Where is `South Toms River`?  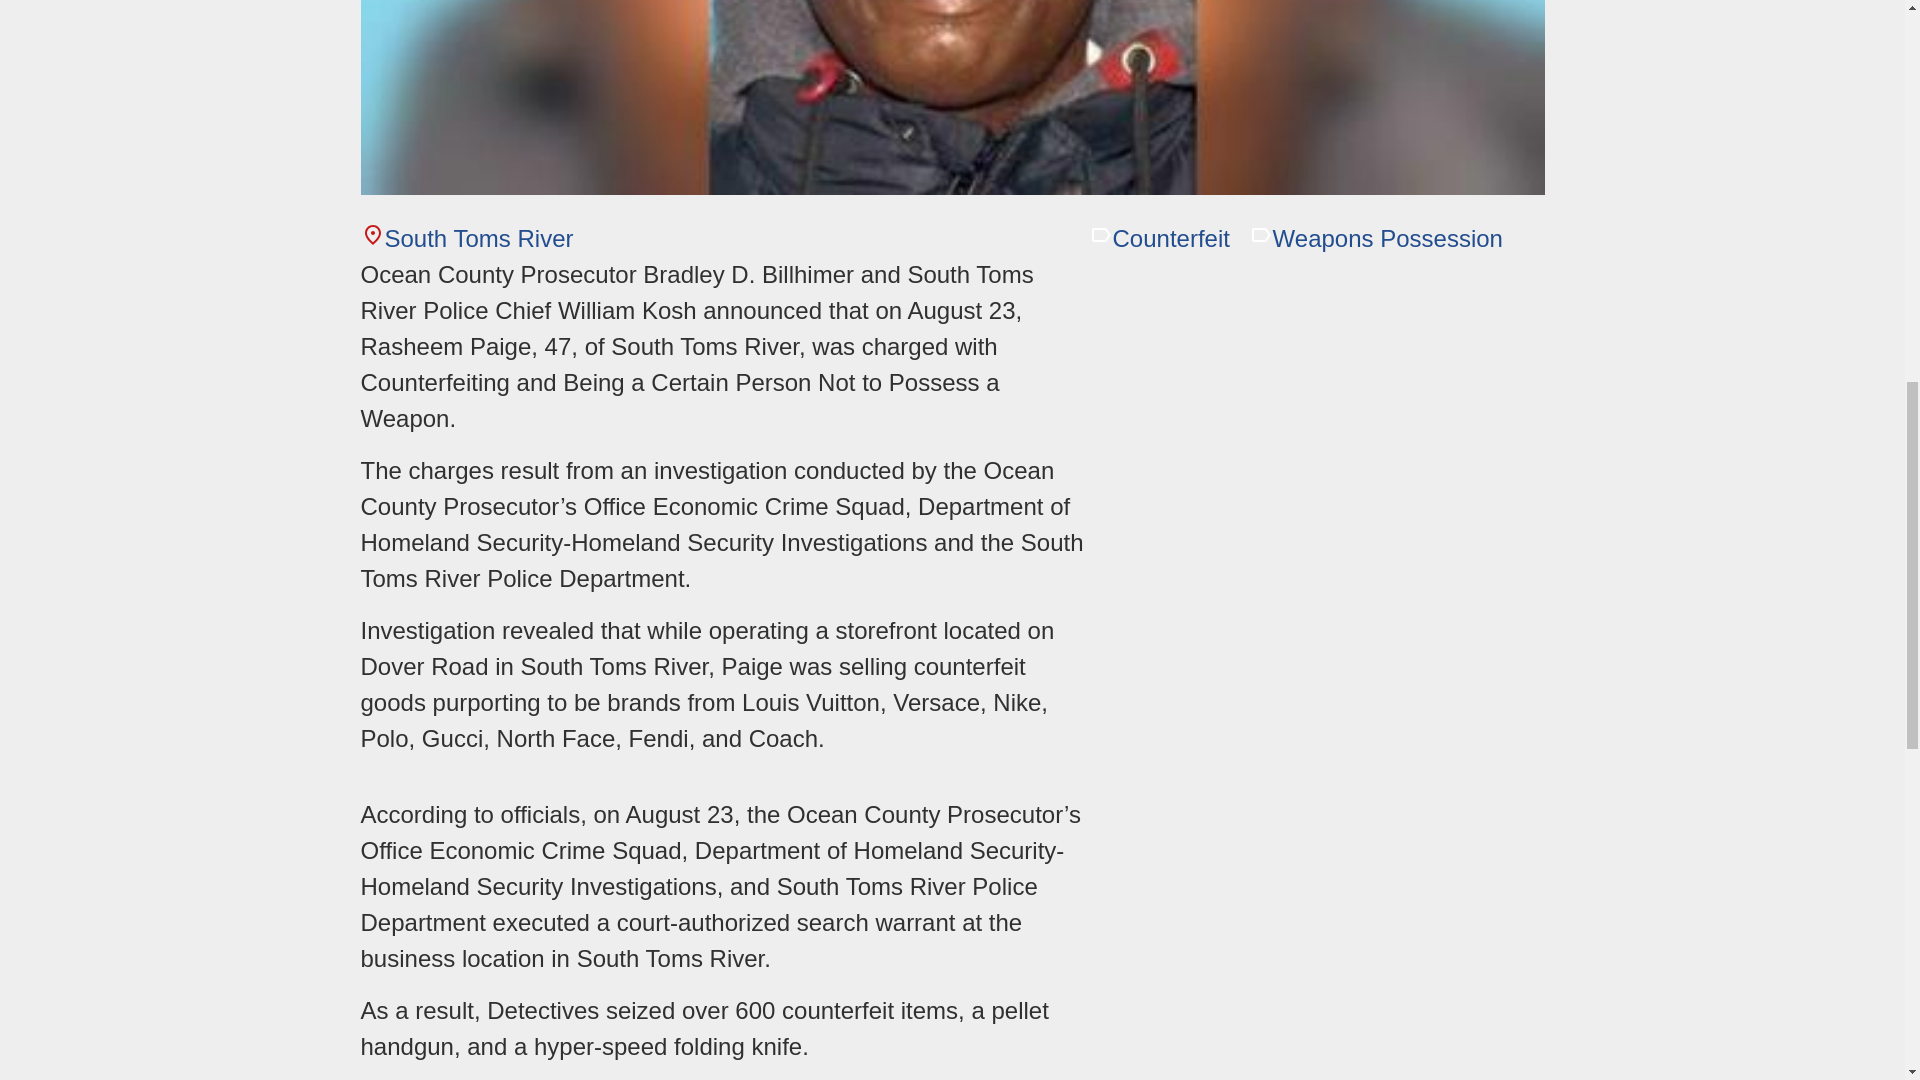
South Toms River is located at coordinates (466, 238).